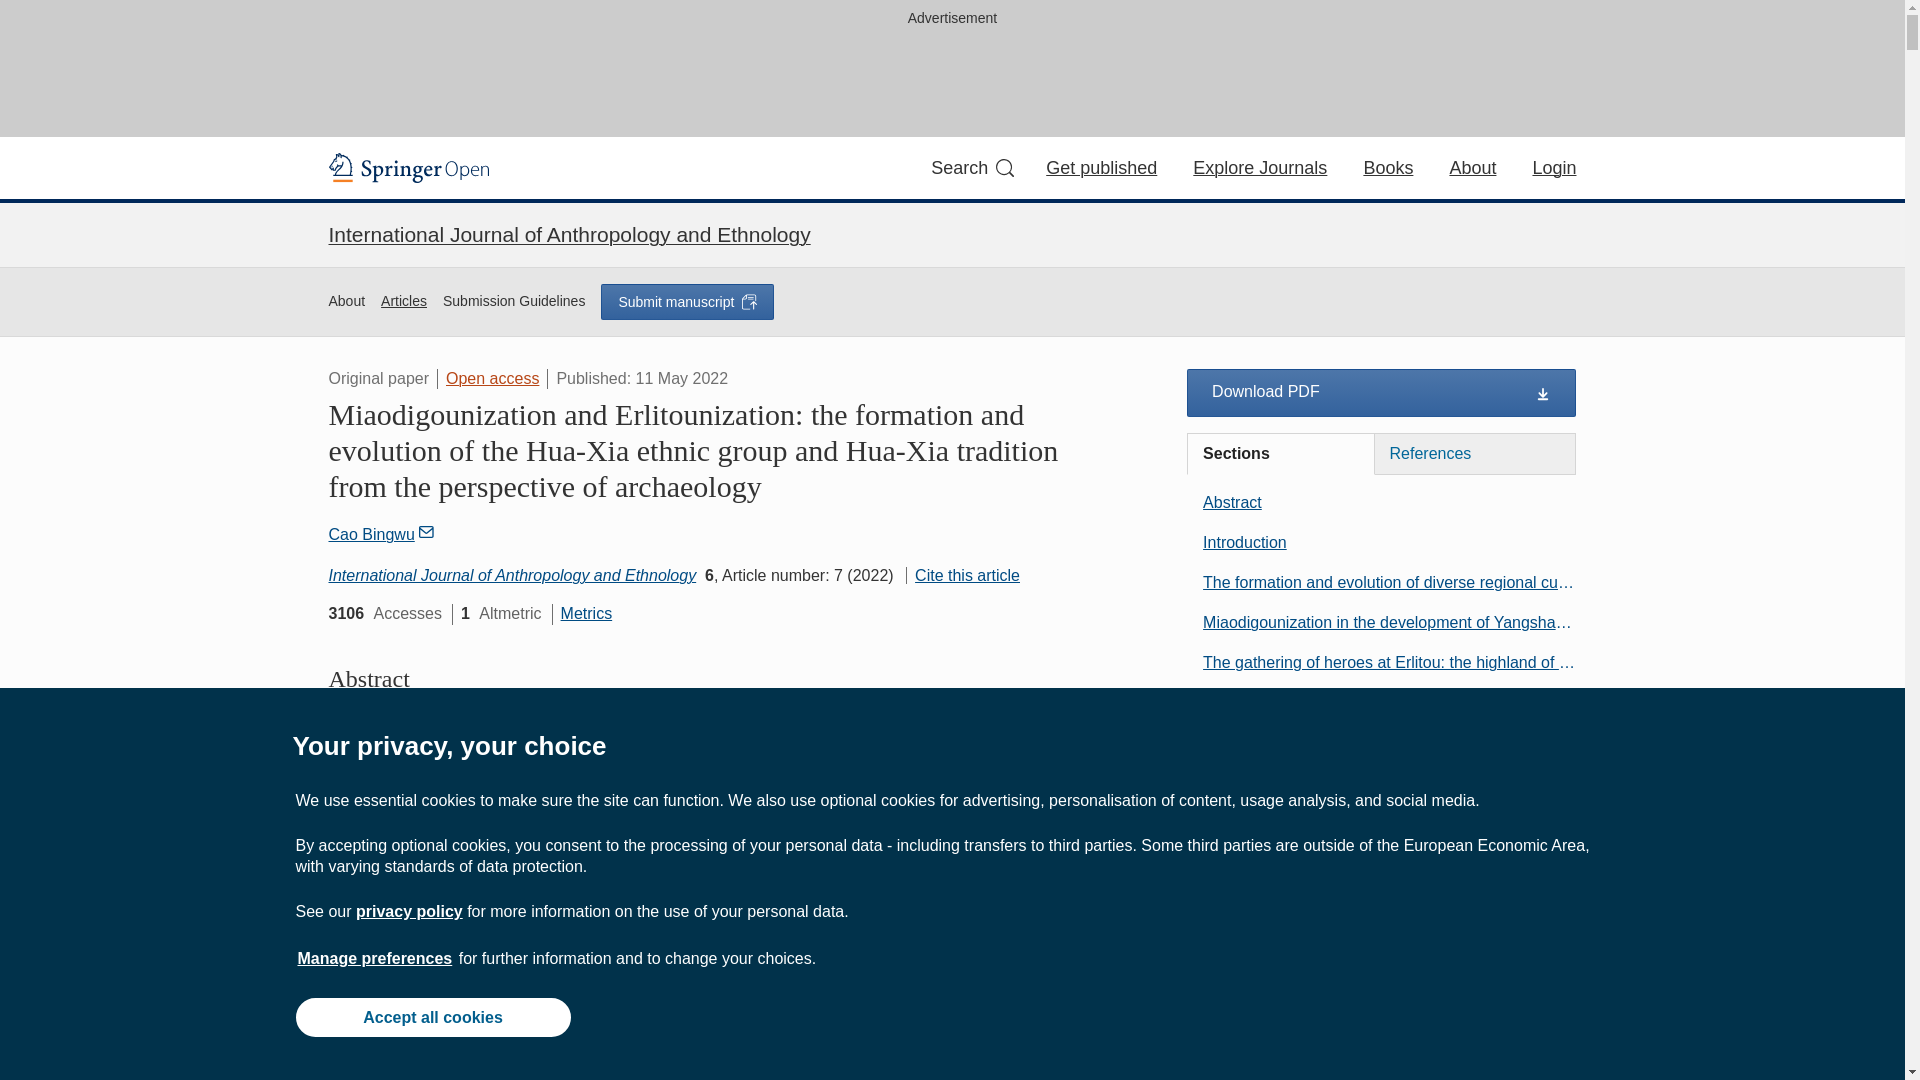 The image size is (1920, 1080). What do you see at coordinates (953, 78) in the screenshot?
I see `3rd party ad content` at bounding box center [953, 78].